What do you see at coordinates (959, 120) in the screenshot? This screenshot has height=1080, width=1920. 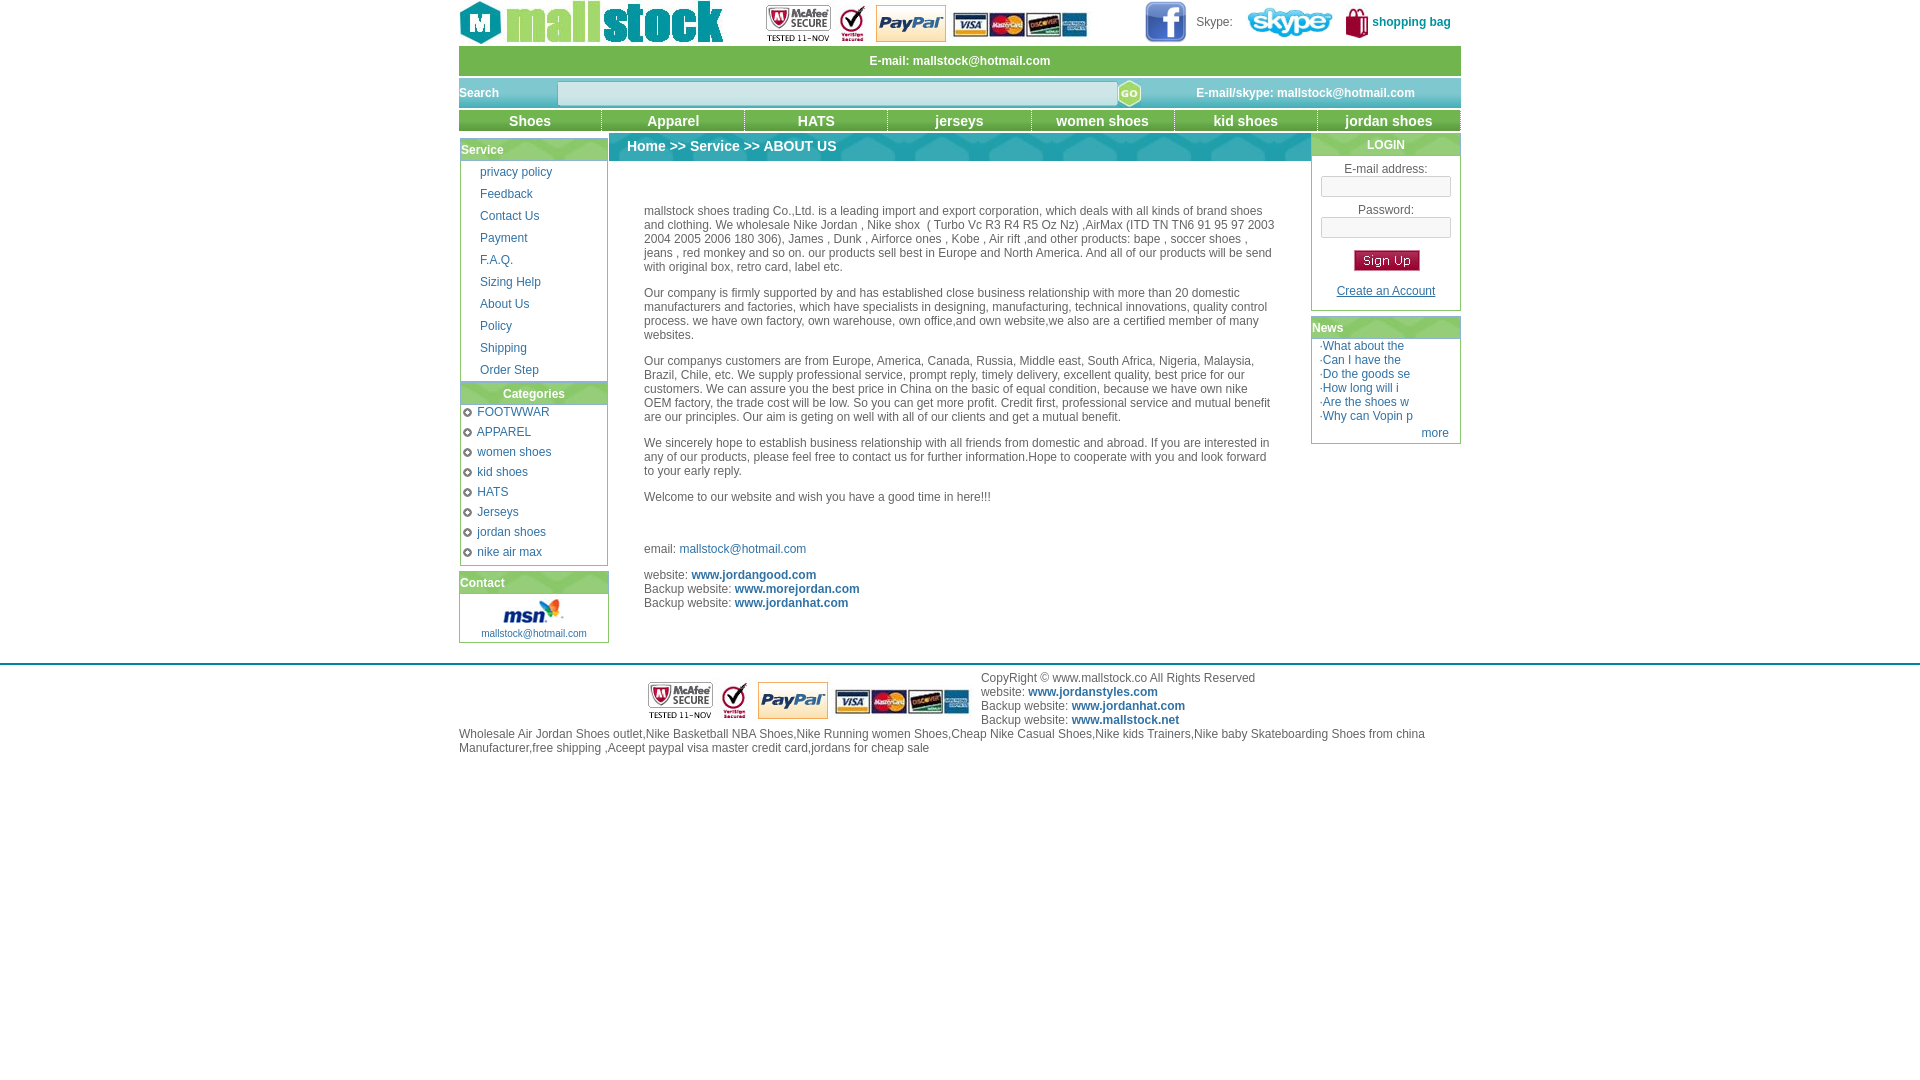 I see `jerseys` at bounding box center [959, 120].